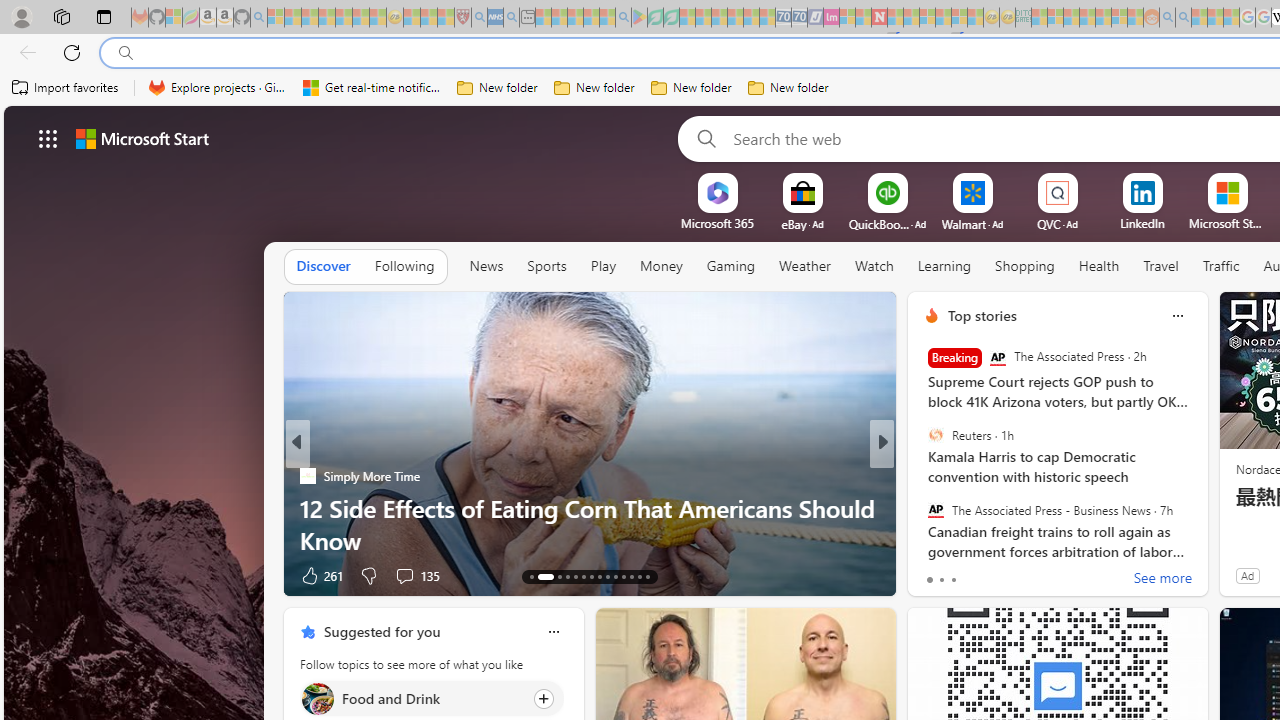 This screenshot has width=1280, height=720. I want to click on AutomationID: tab-14, so click(540, 576).